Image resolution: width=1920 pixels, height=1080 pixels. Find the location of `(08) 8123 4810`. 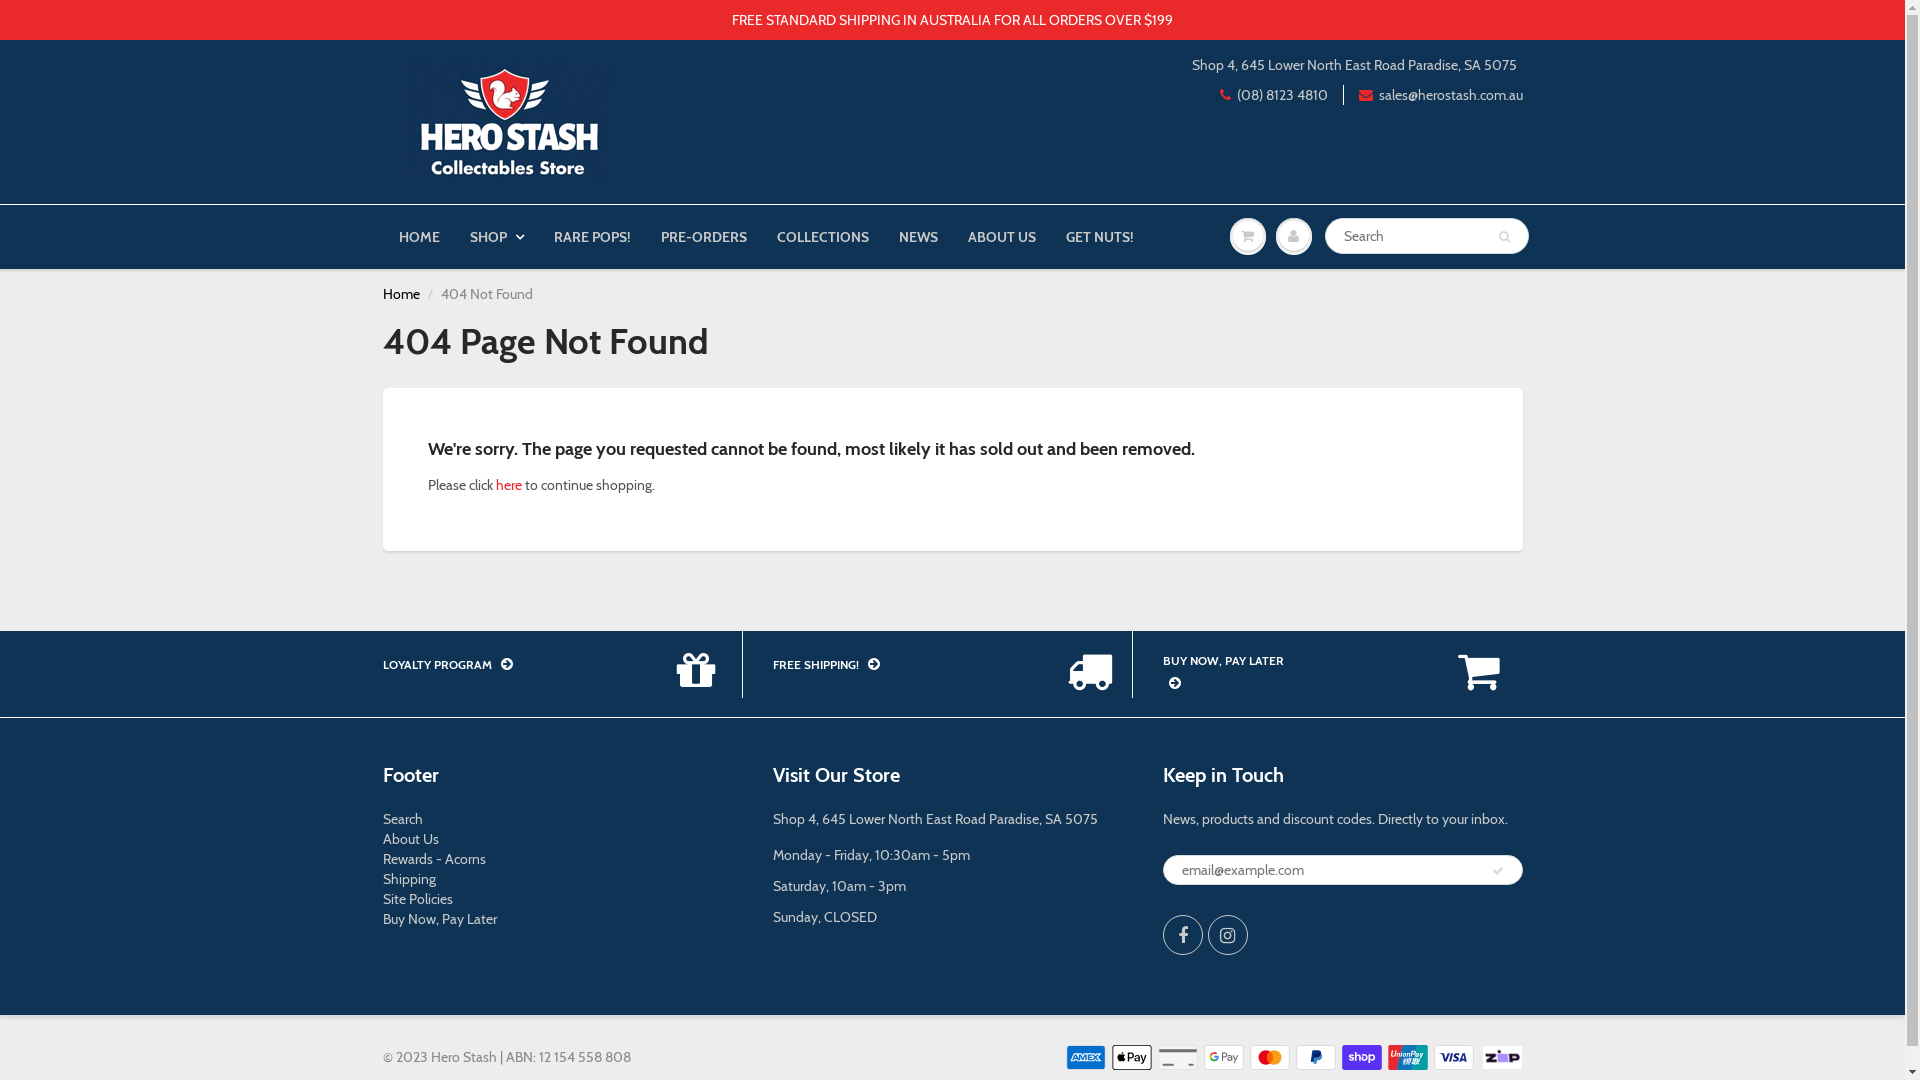

(08) 8123 4810 is located at coordinates (1274, 95).